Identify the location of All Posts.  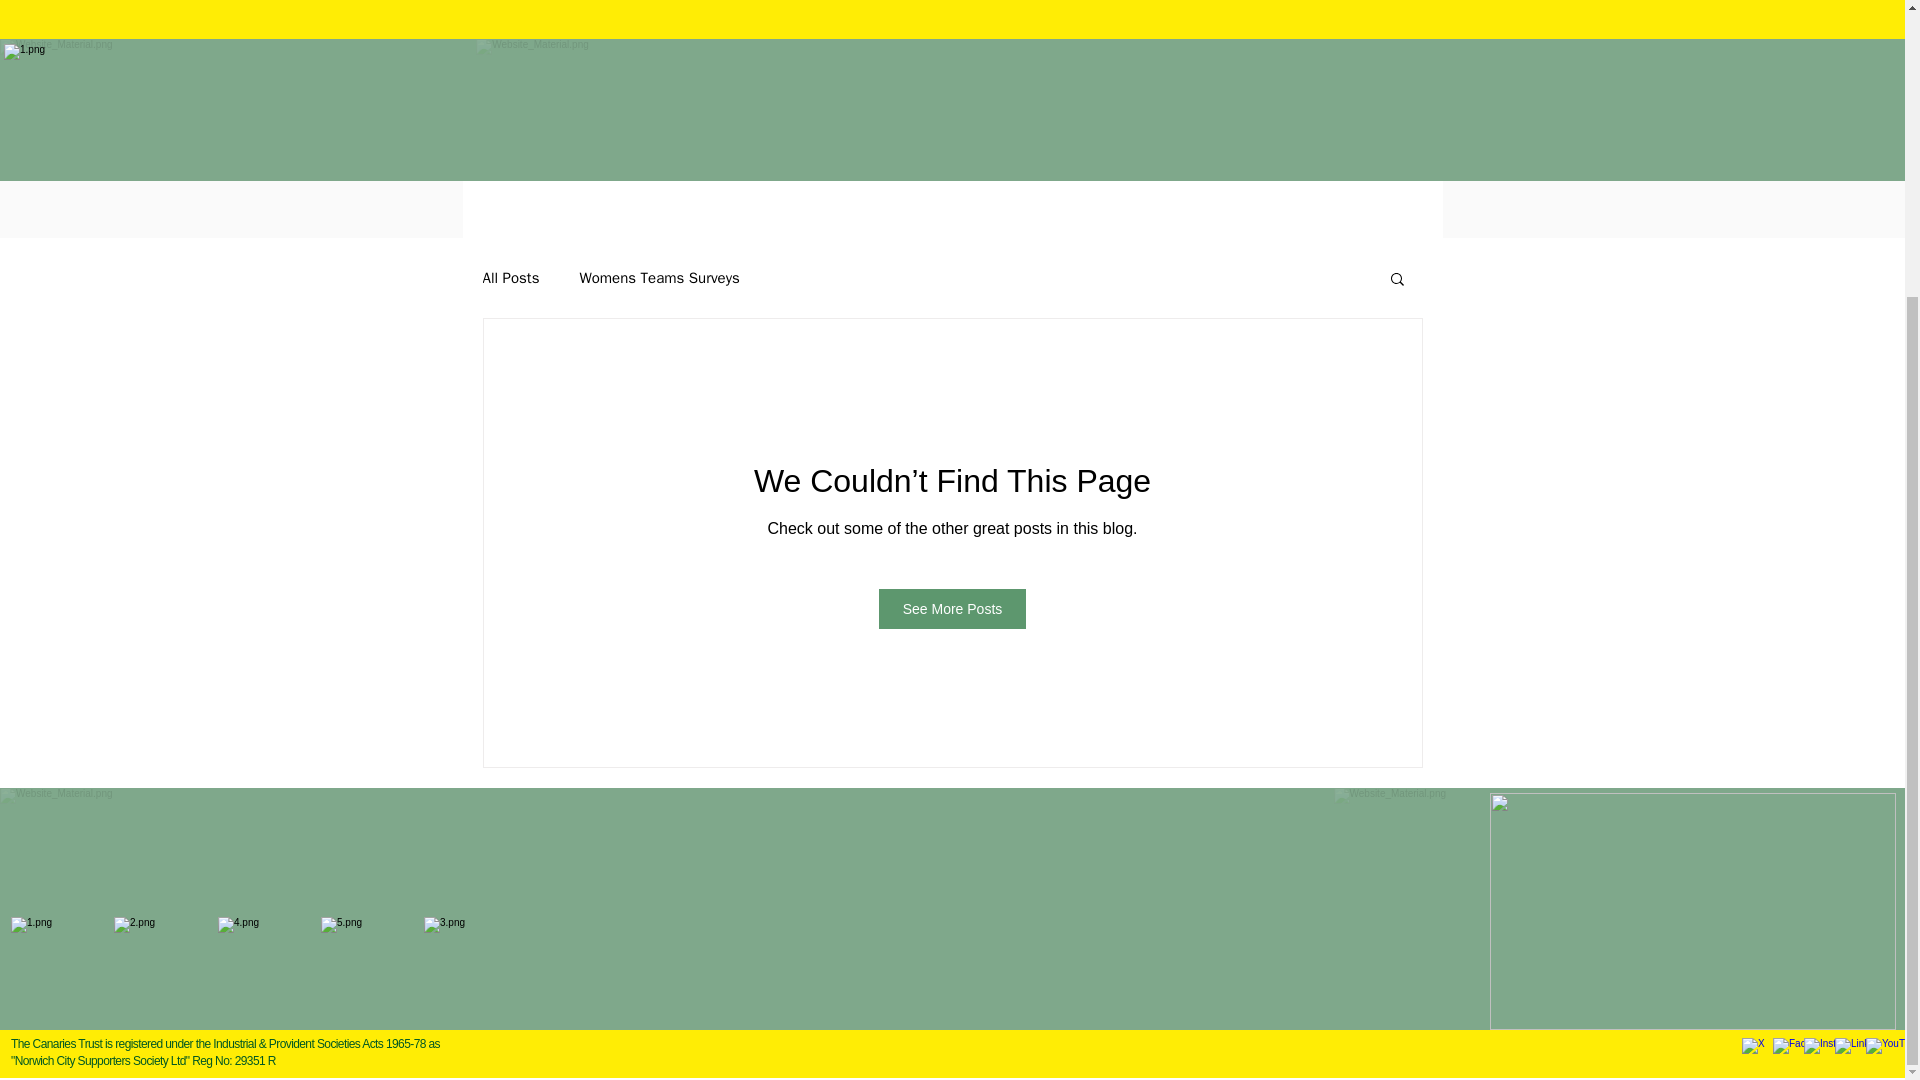
(510, 277).